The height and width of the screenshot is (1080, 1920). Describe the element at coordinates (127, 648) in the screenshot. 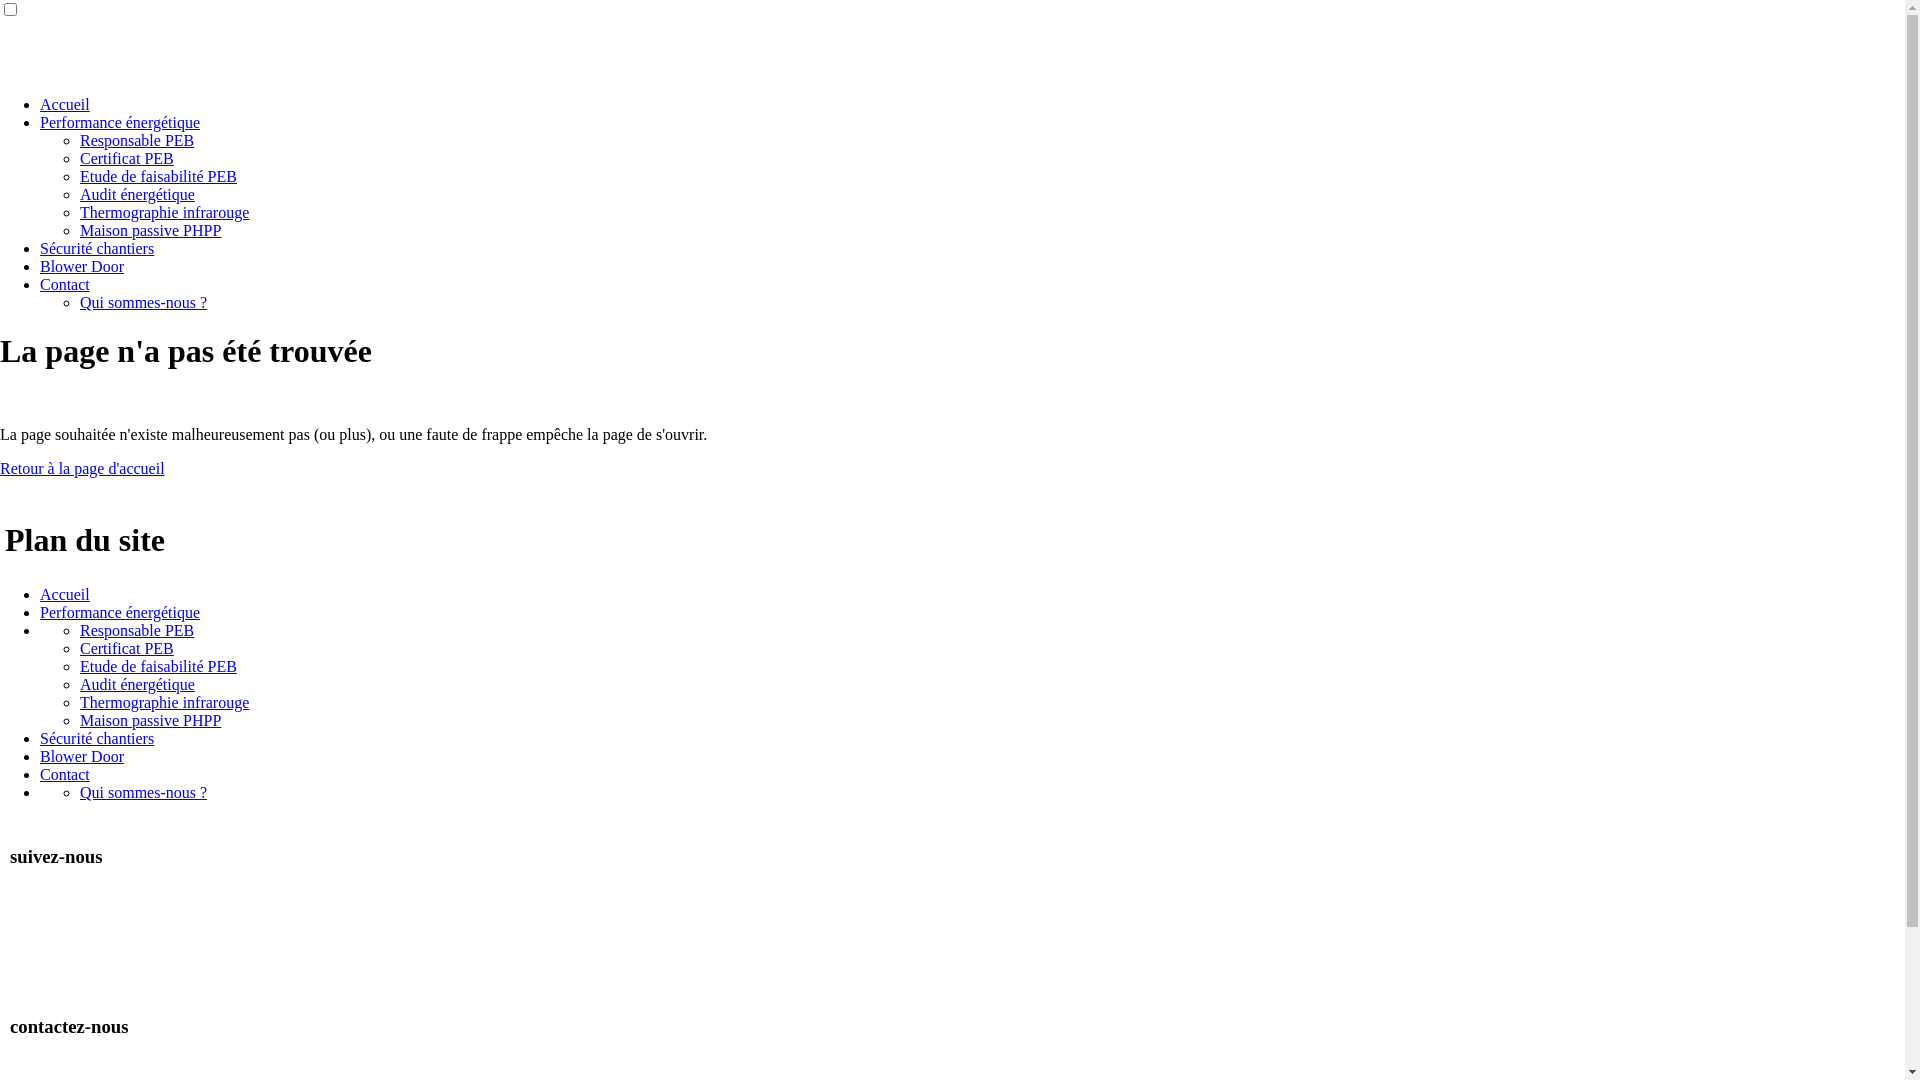

I see `Certificat PEB` at that location.